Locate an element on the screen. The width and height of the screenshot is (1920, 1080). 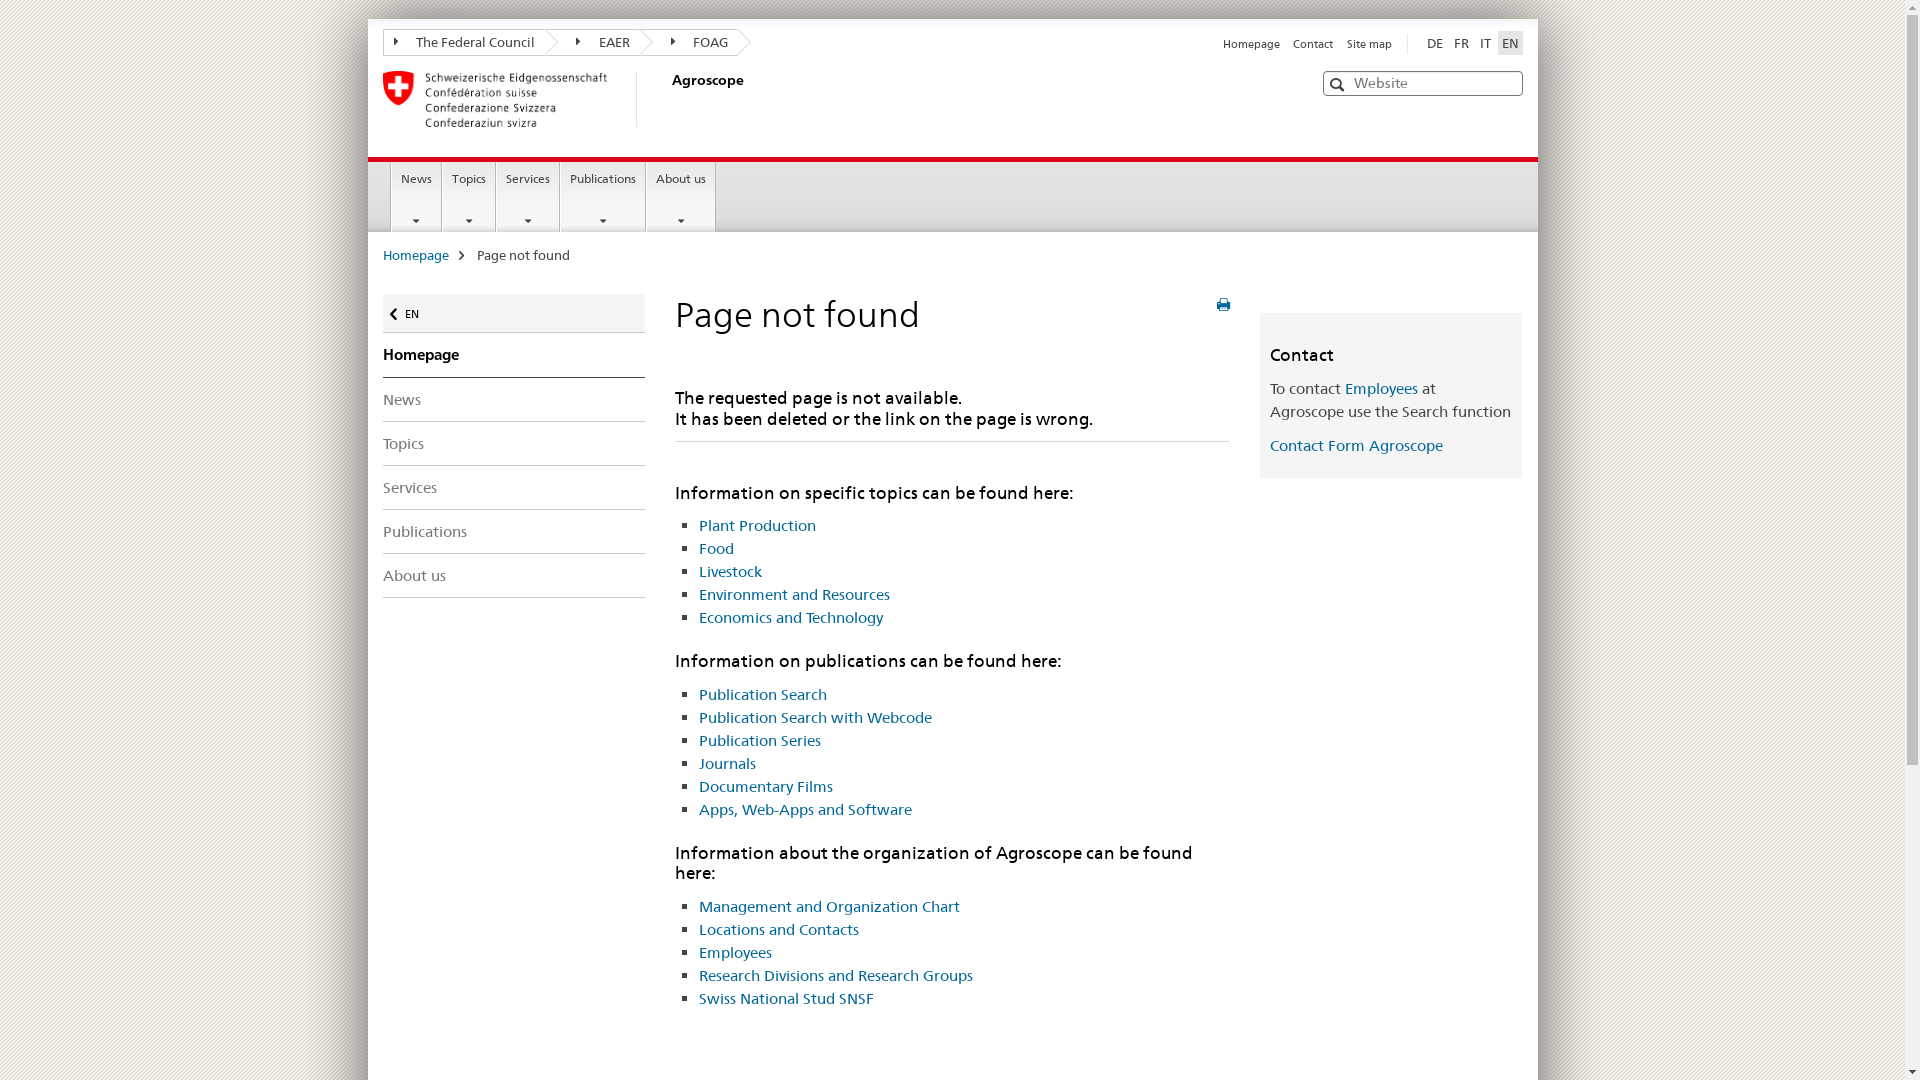
Contact Form Agroscope is located at coordinates (1356, 446).